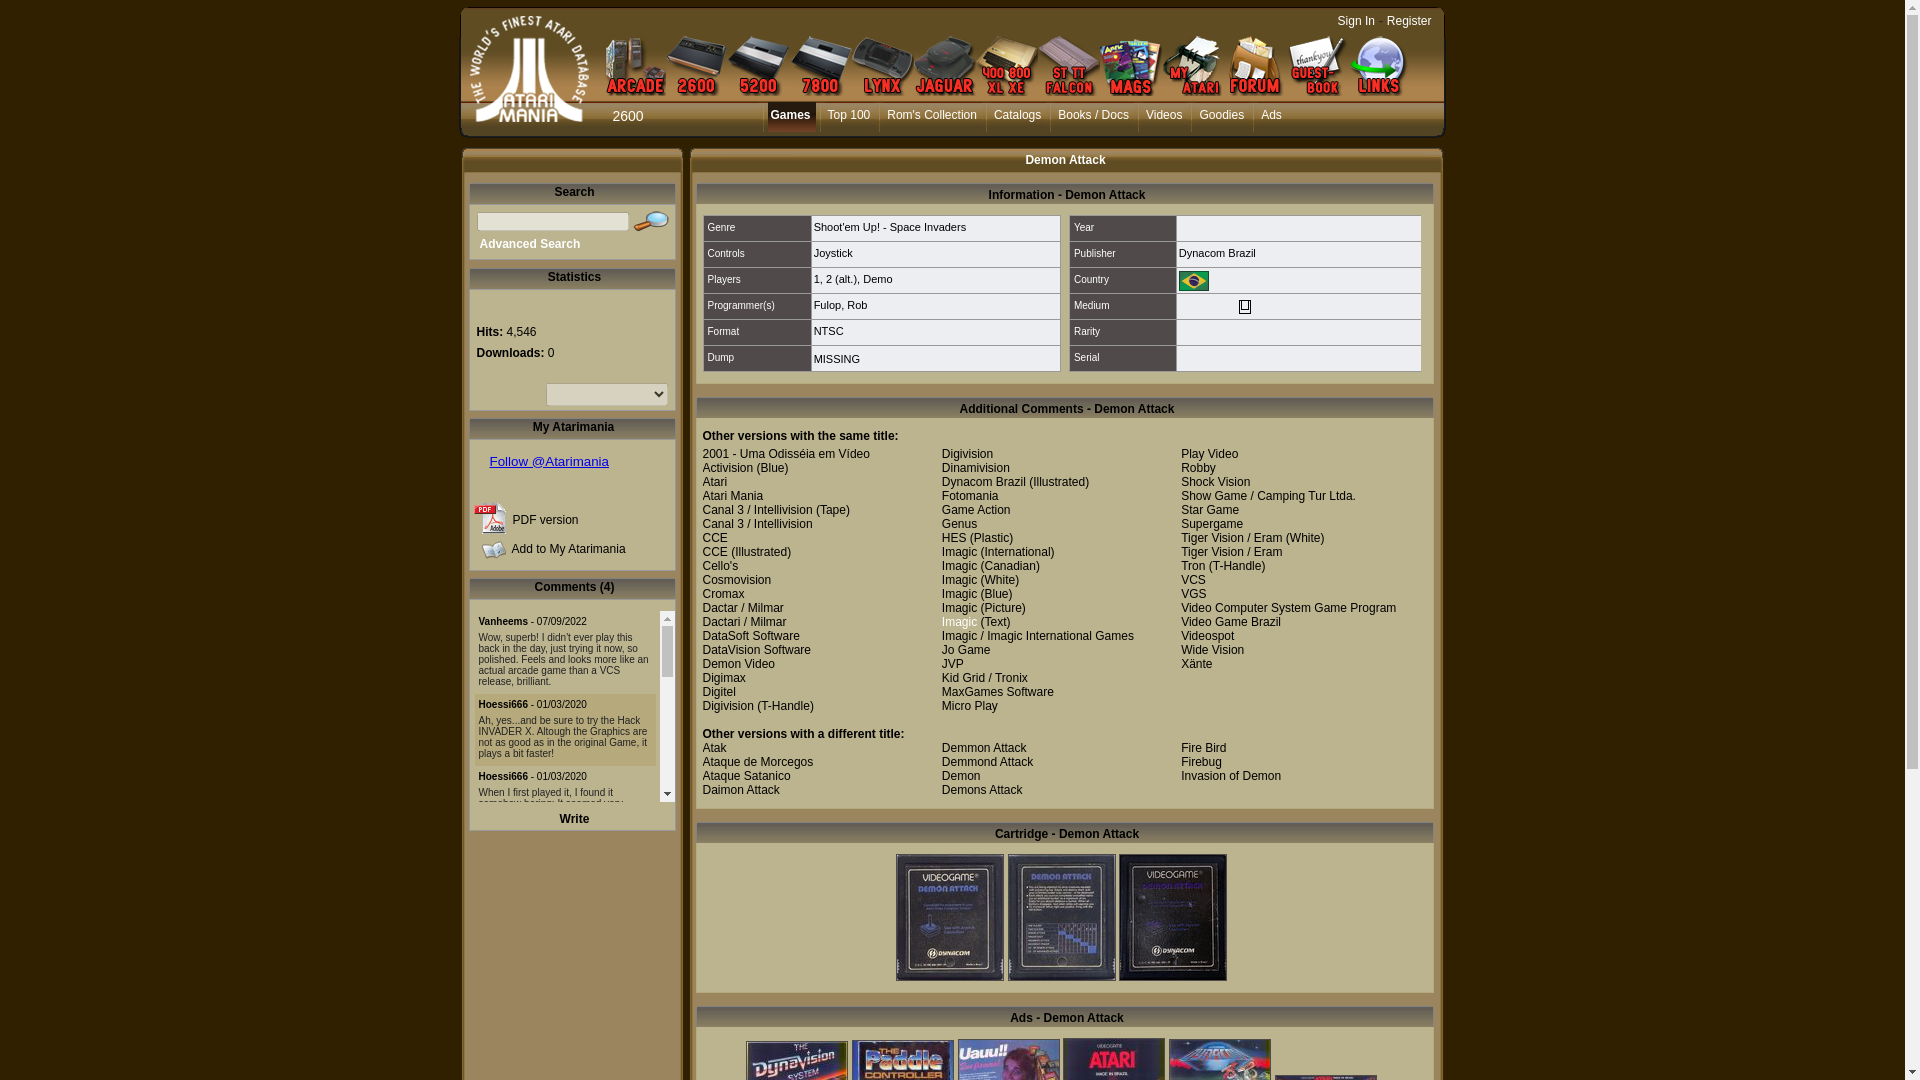 The height and width of the screenshot is (1080, 1920). What do you see at coordinates (877, 279) in the screenshot?
I see `Demo` at bounding box center [877, 279].